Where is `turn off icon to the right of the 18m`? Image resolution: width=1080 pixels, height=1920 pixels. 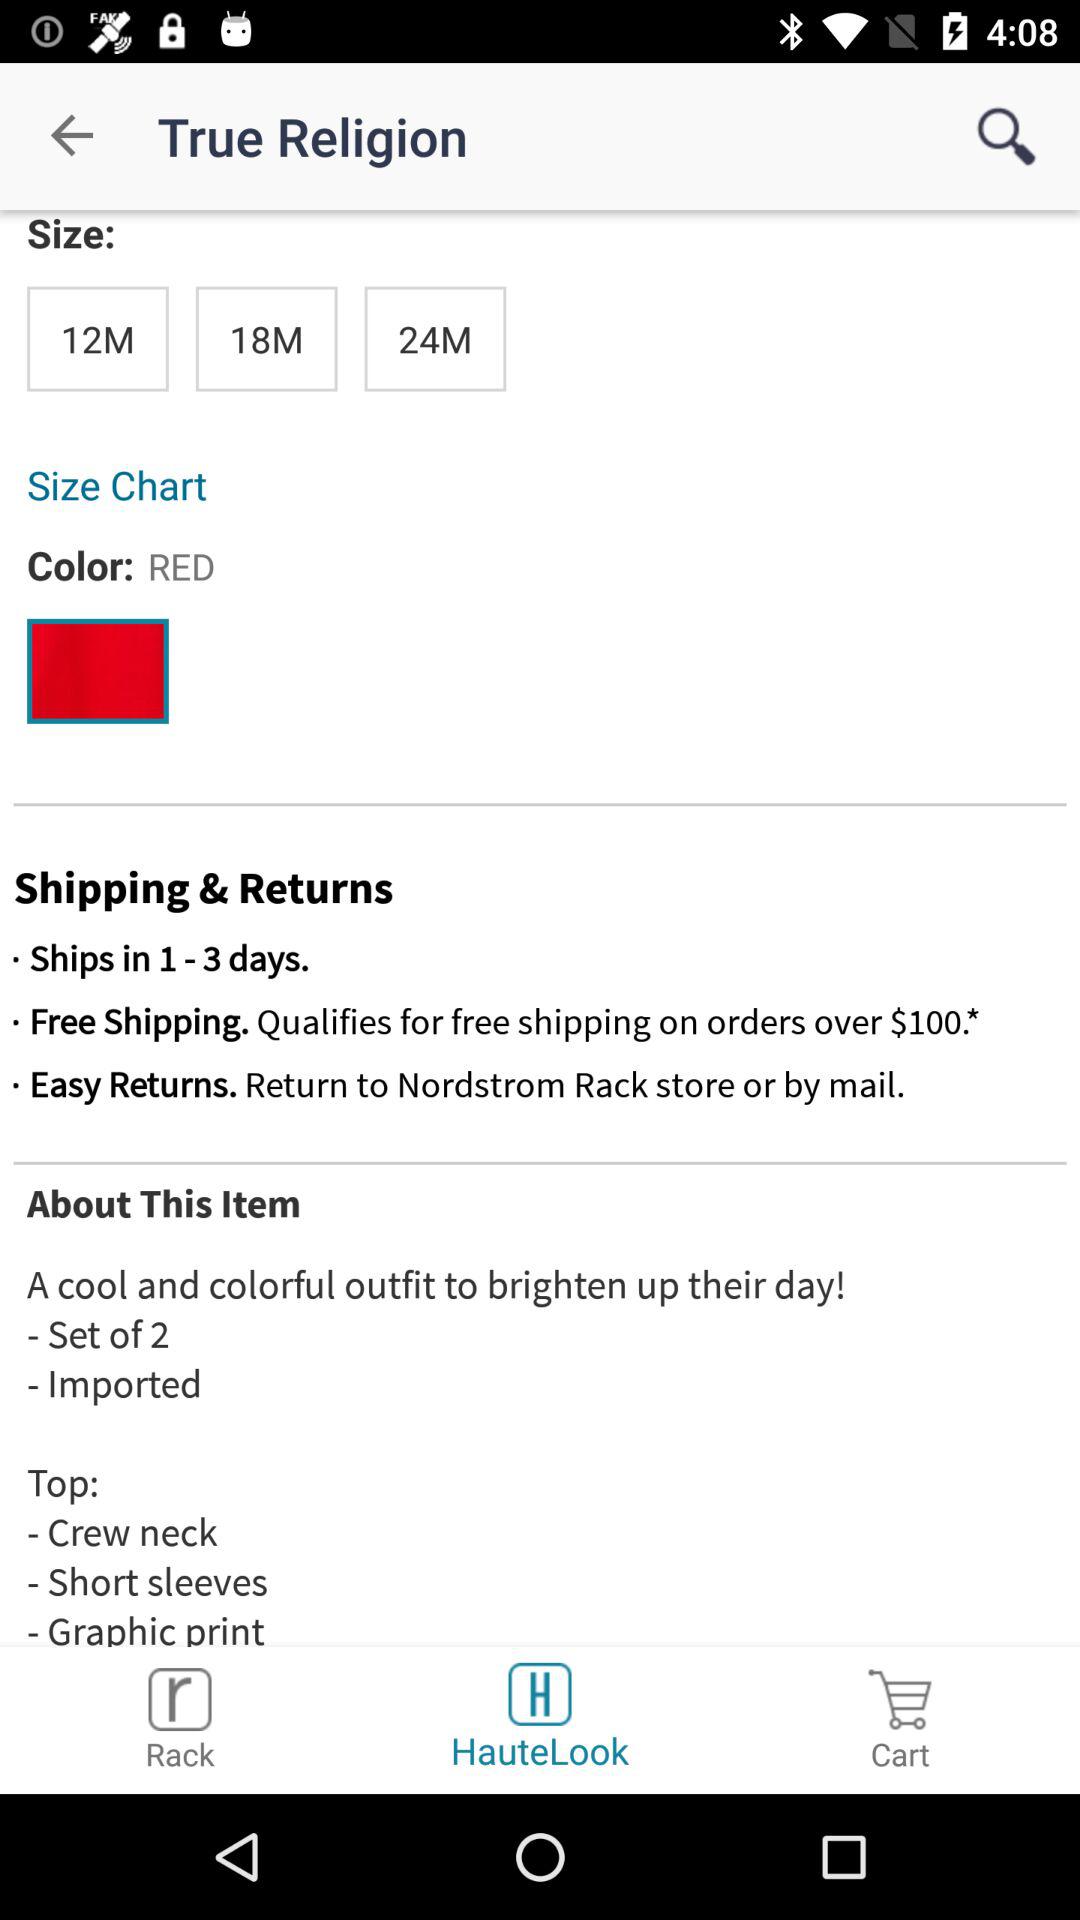 turn off icon to the right of the 18m is located at coordinates (435, 338).